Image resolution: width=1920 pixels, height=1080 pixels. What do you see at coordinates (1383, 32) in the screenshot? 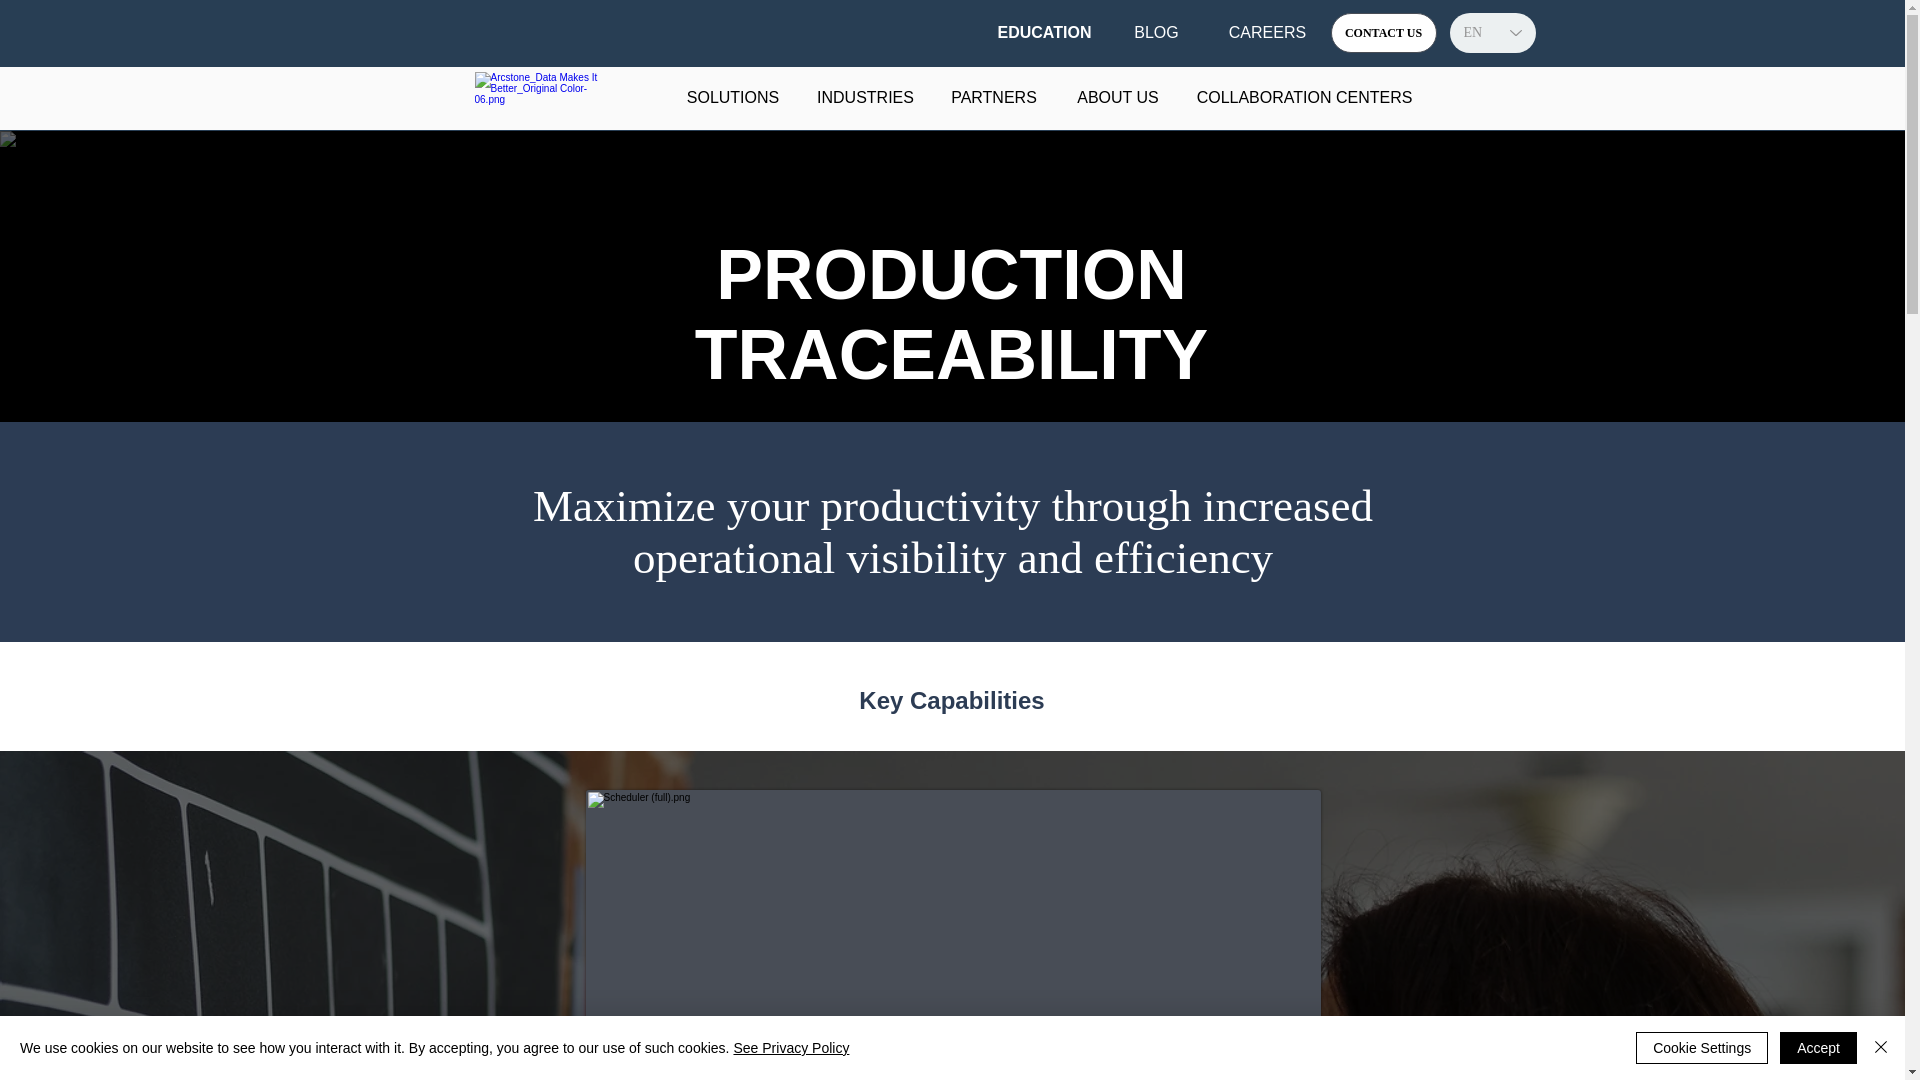
I see `CONTACT US` at bounding box center [1383, 32].